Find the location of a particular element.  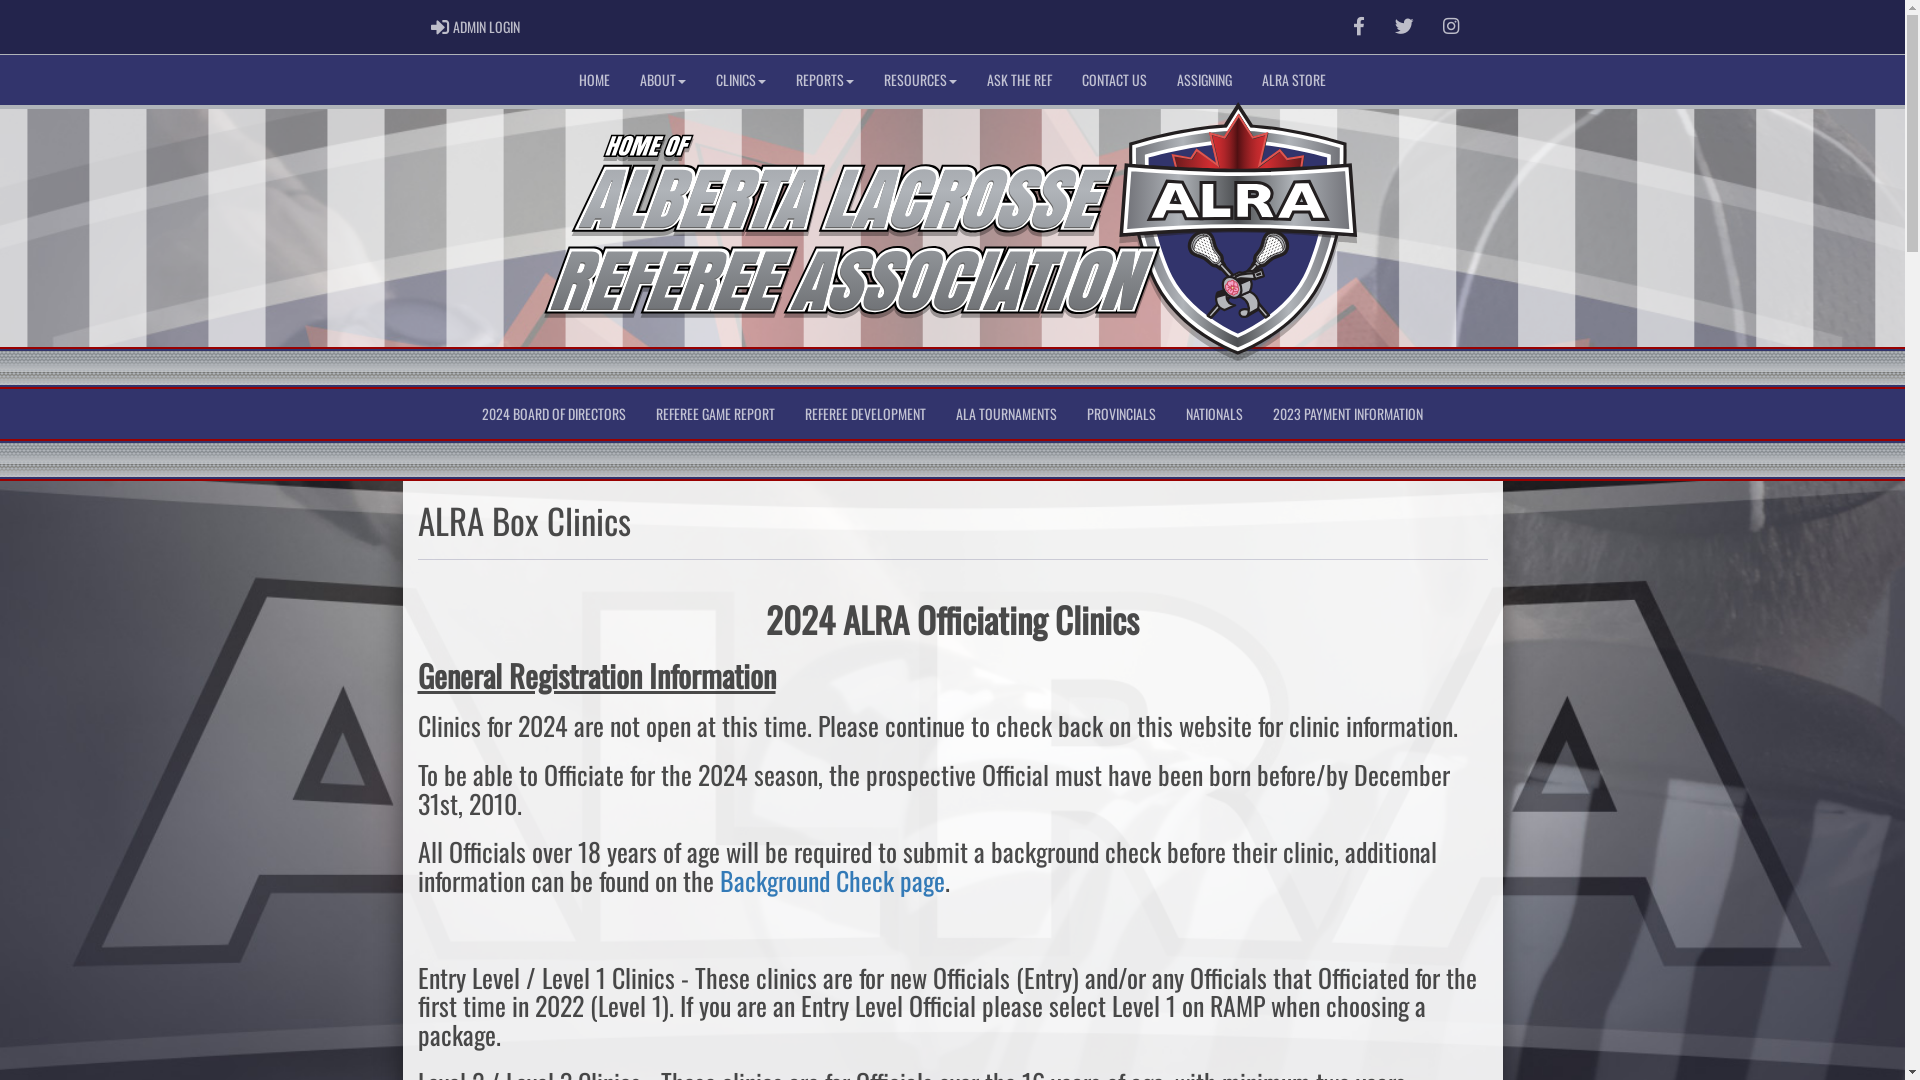

2023 PAYMENT INFORMATION is located at coordinates (1348, 414).